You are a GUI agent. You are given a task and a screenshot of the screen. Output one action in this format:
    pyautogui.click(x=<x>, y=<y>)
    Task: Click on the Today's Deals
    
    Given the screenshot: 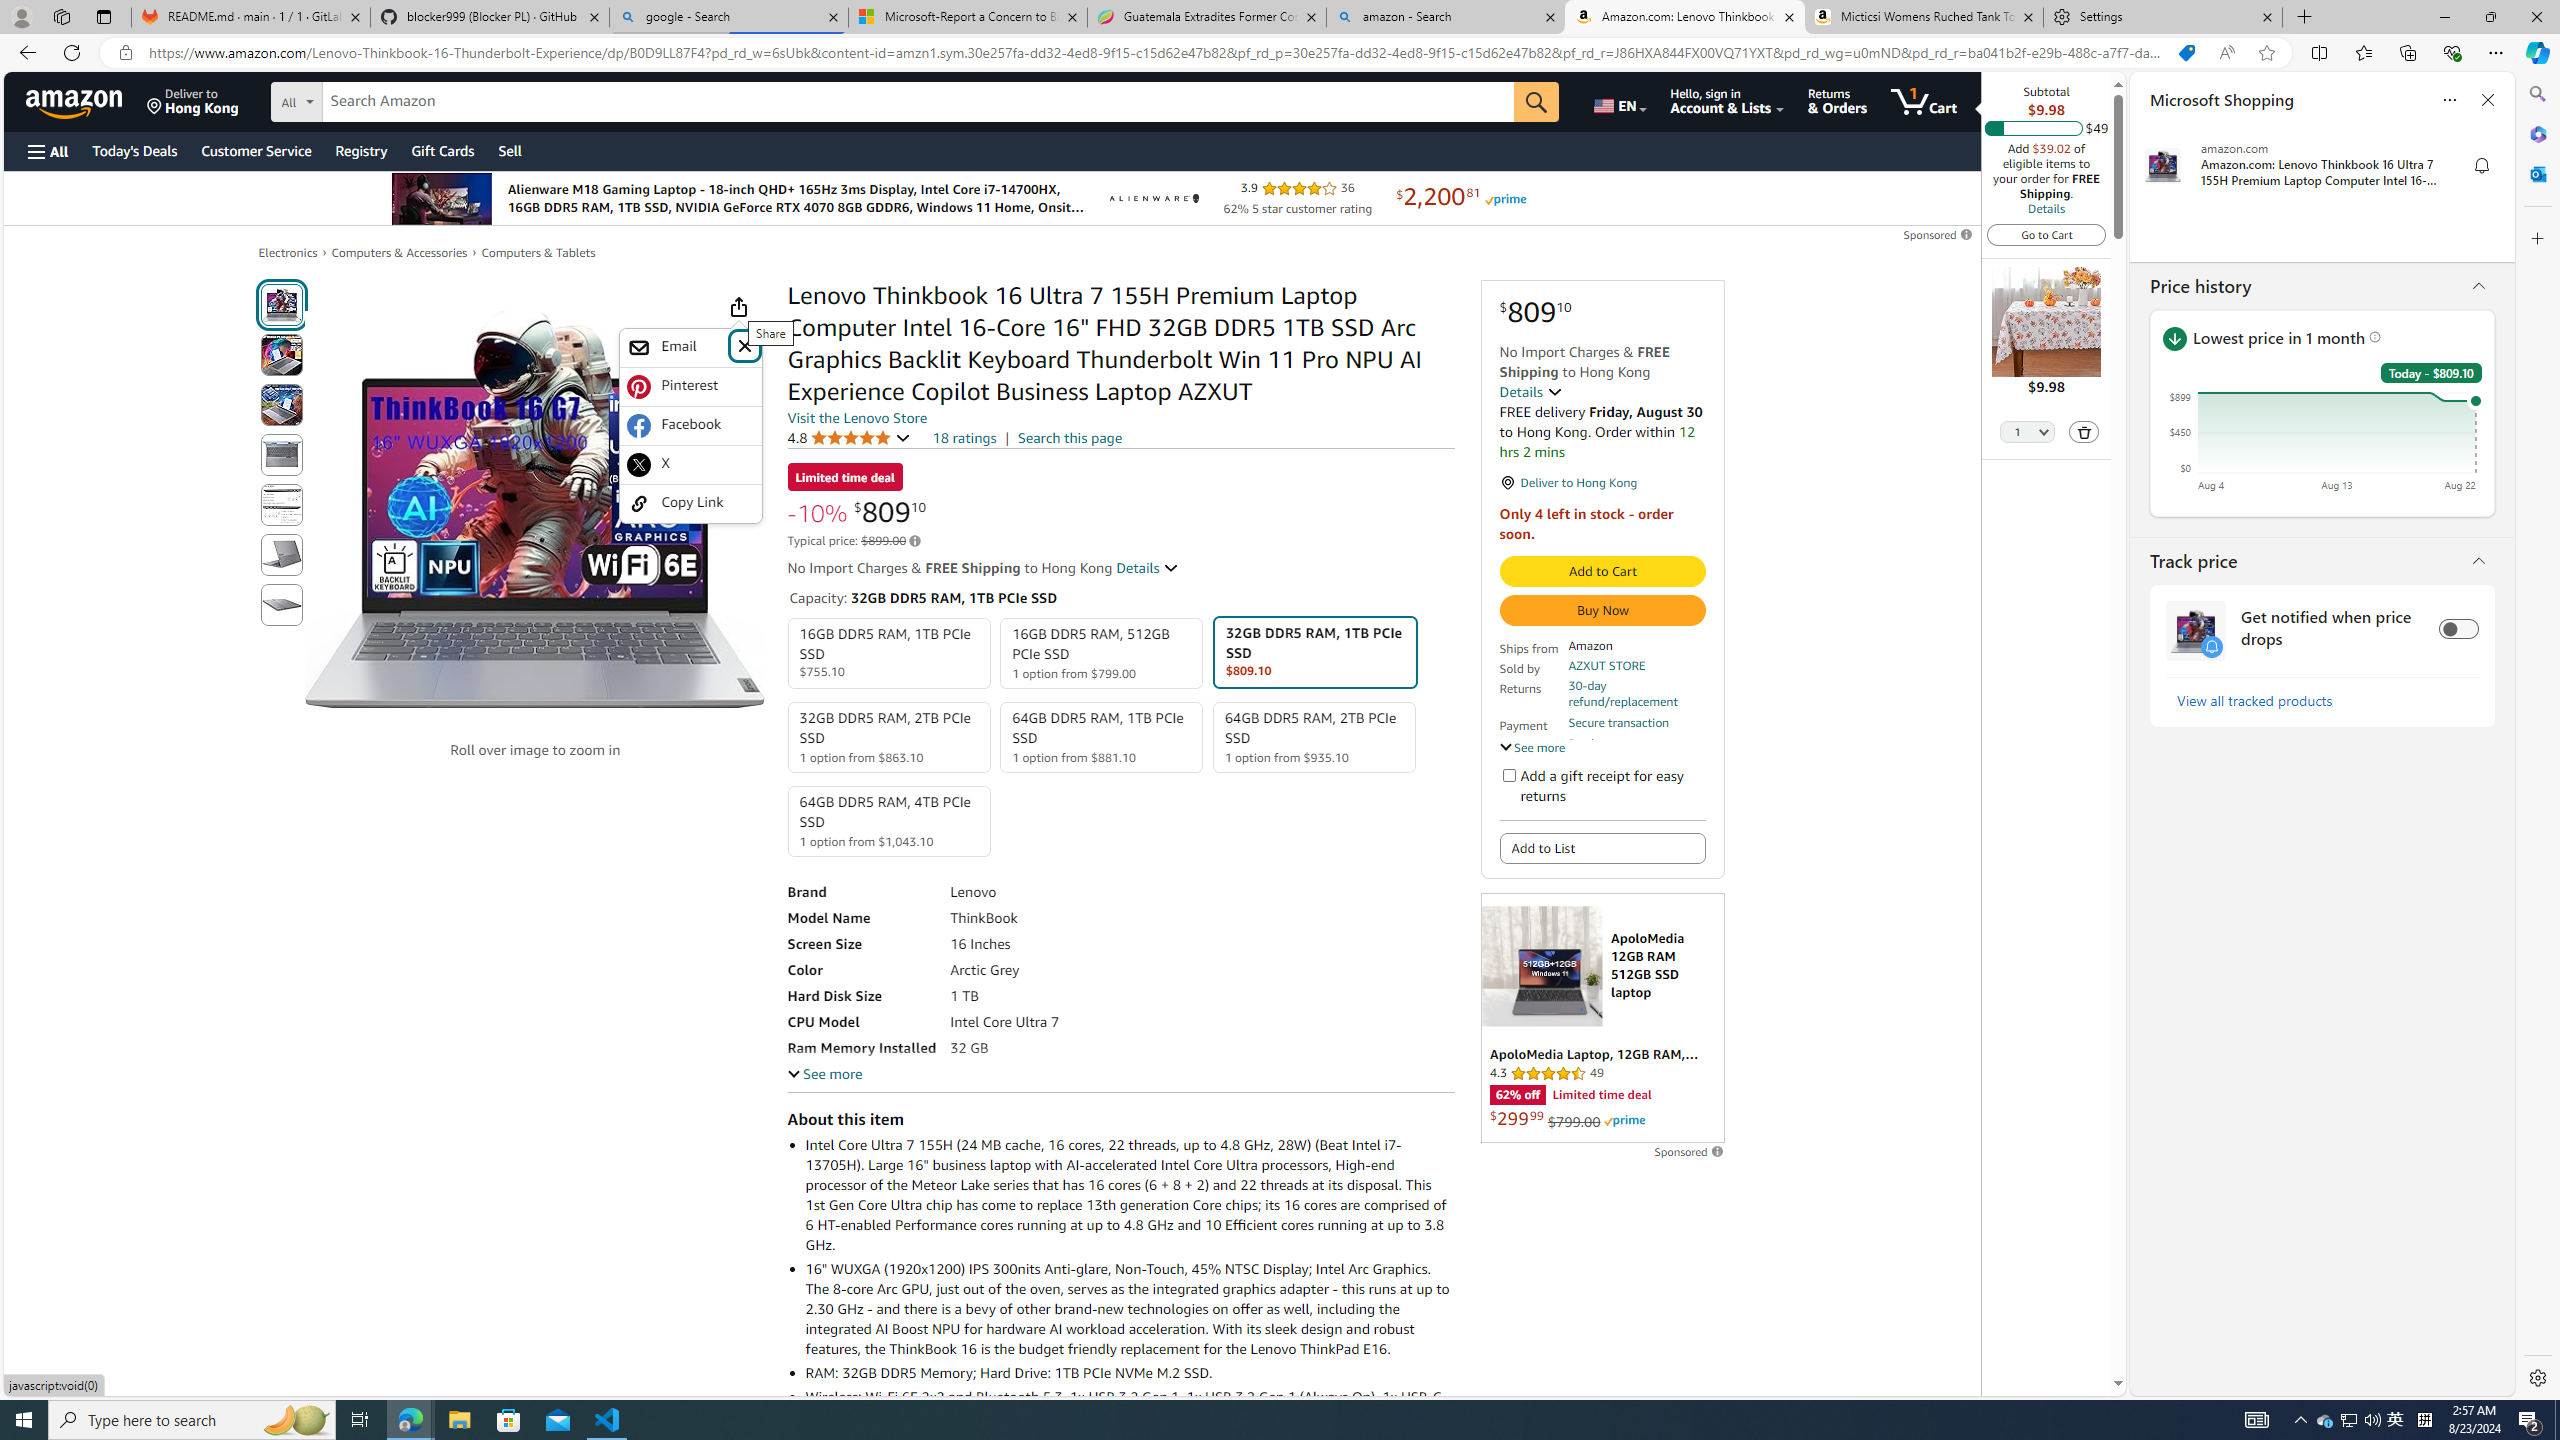 What is the action you would take?
    pyautogui.click(x=134, y=150)
    